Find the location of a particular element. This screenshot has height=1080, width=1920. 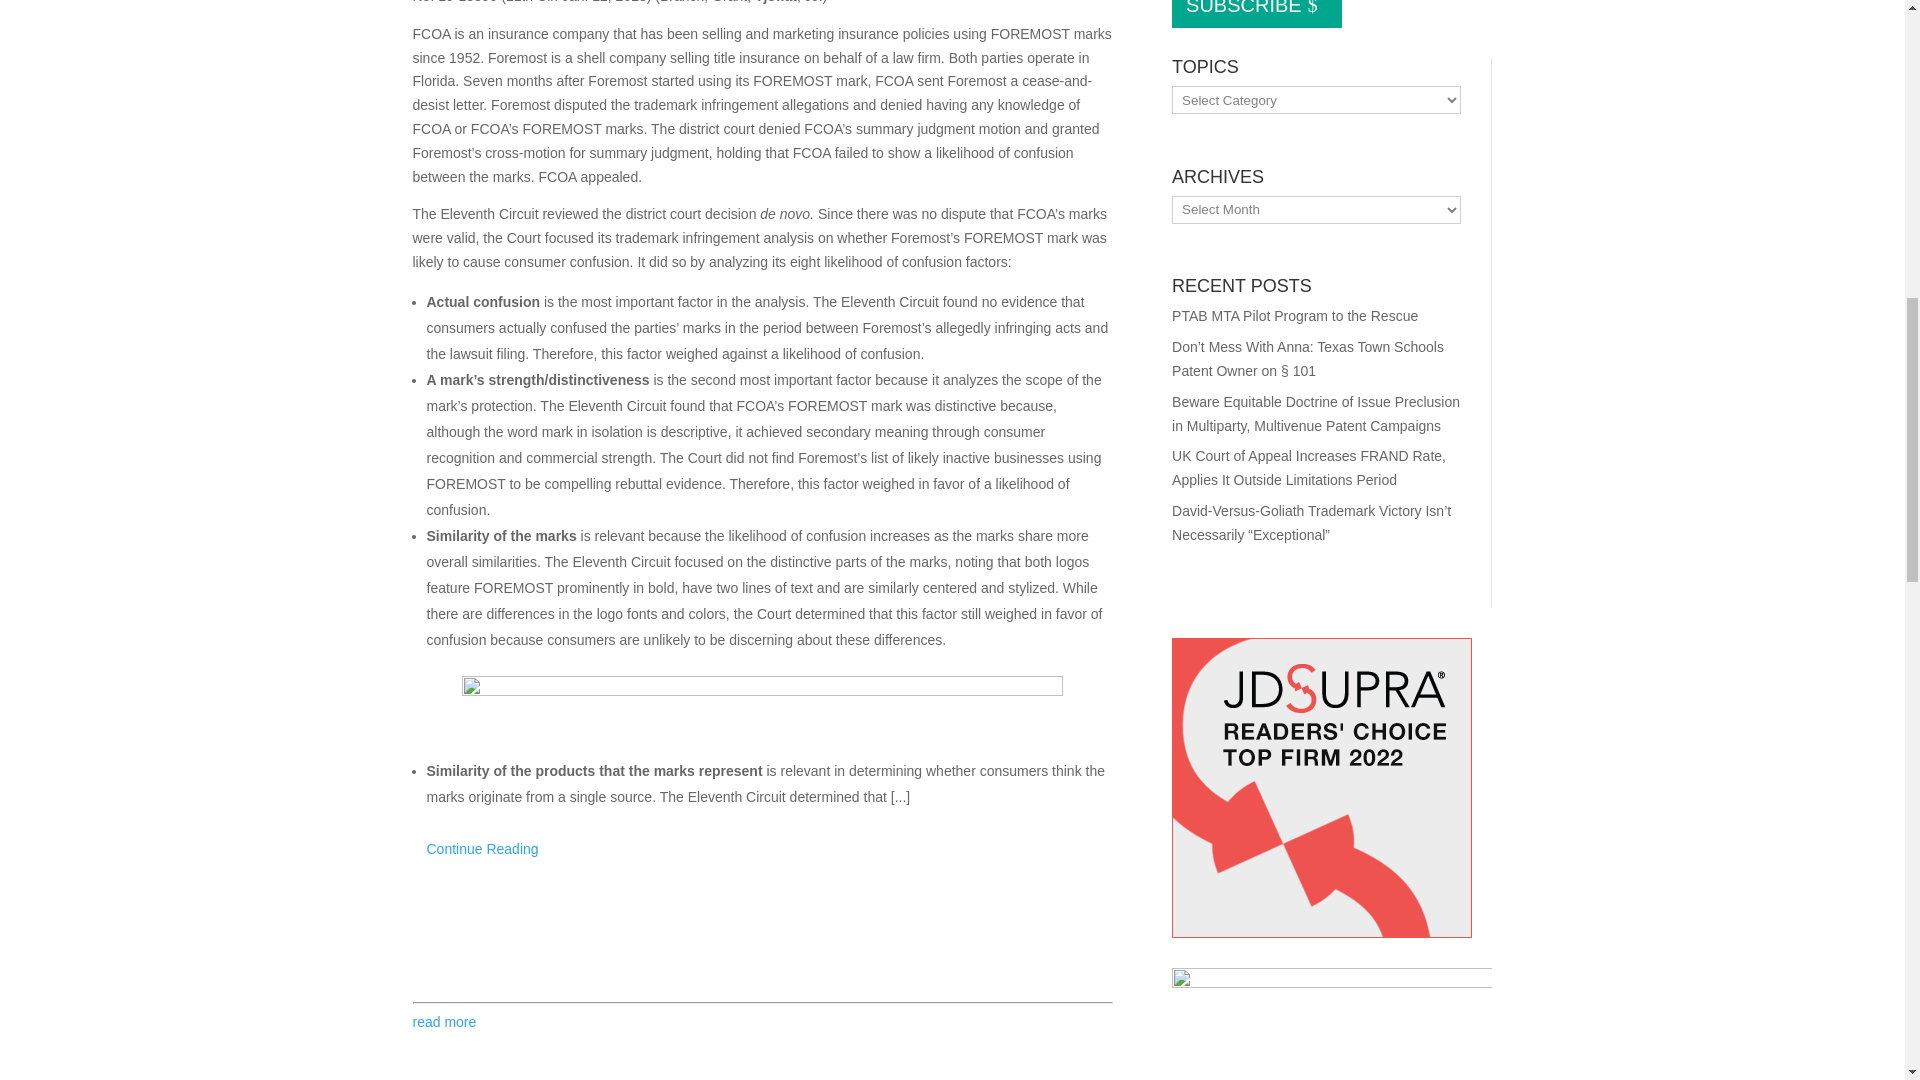

Print is located at coordinates (428, 948).